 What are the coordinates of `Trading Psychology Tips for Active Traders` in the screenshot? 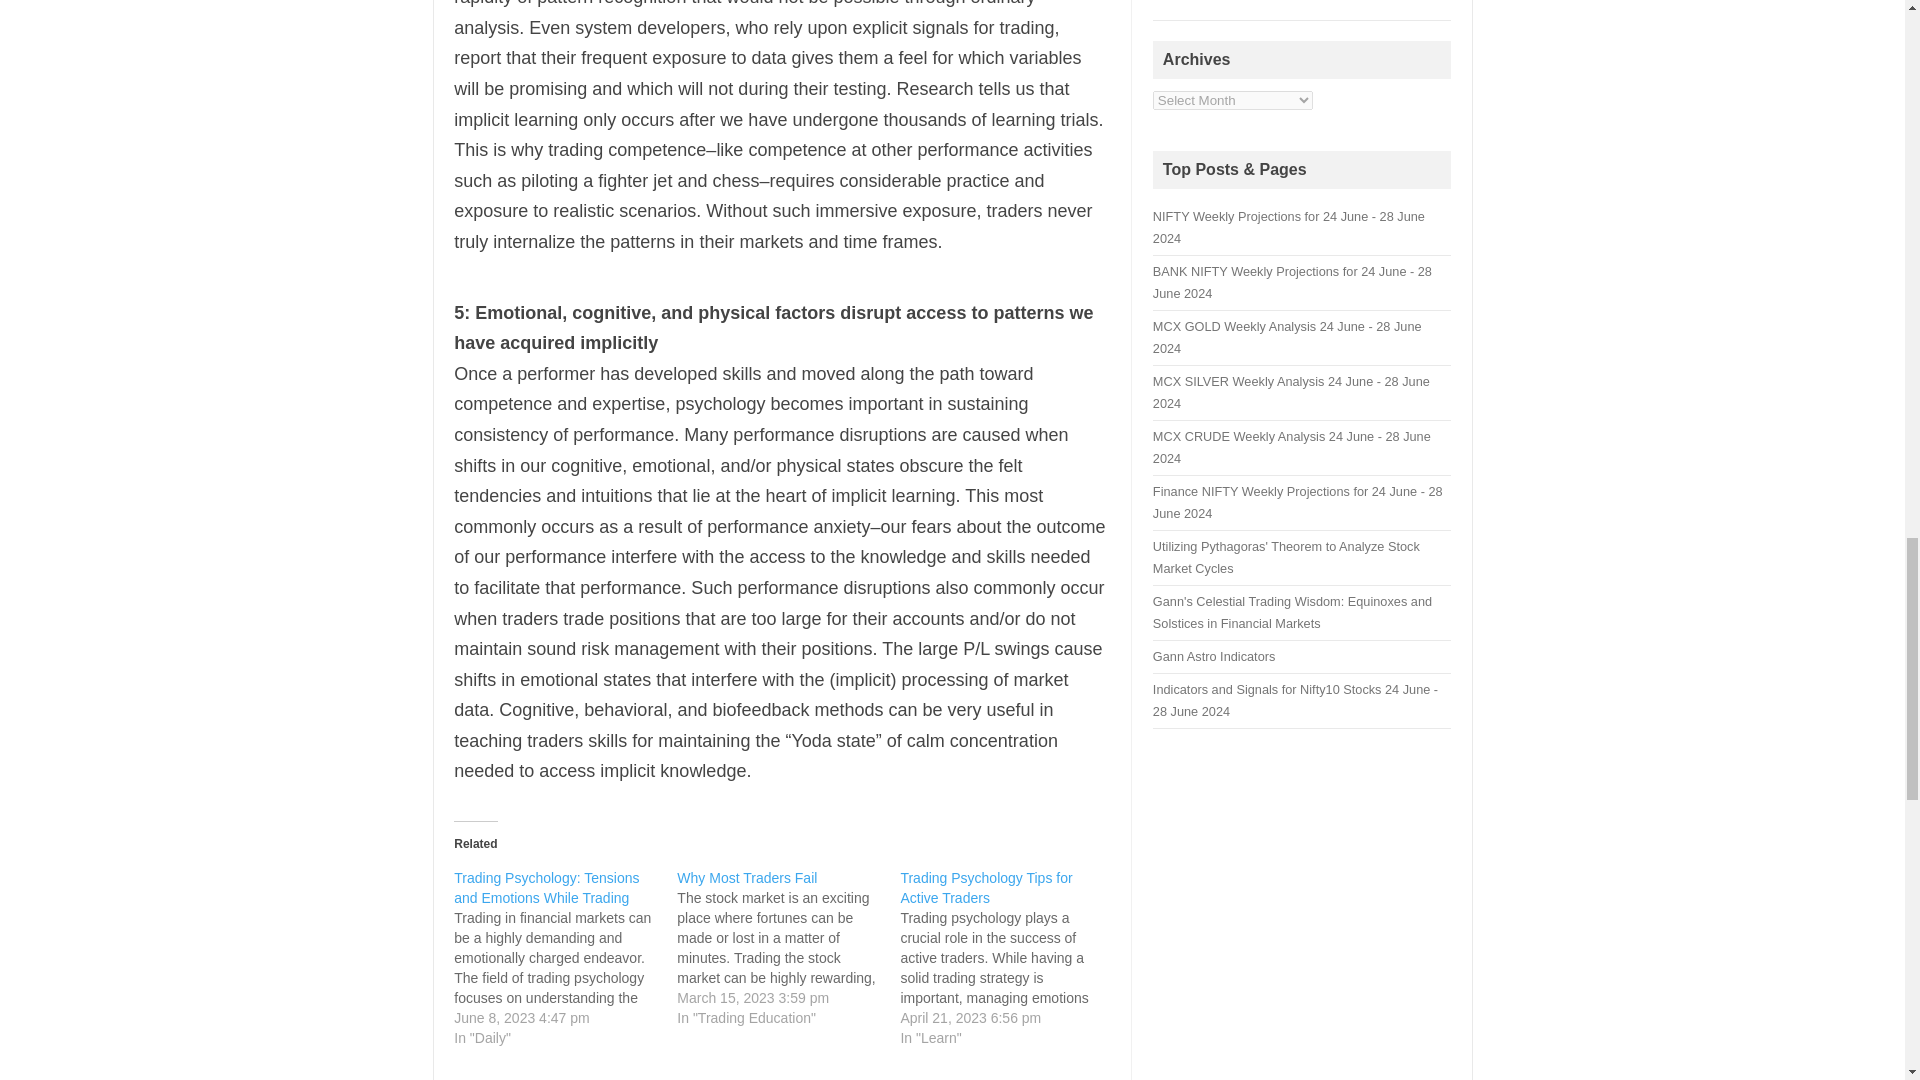 It's located at (986, 888).